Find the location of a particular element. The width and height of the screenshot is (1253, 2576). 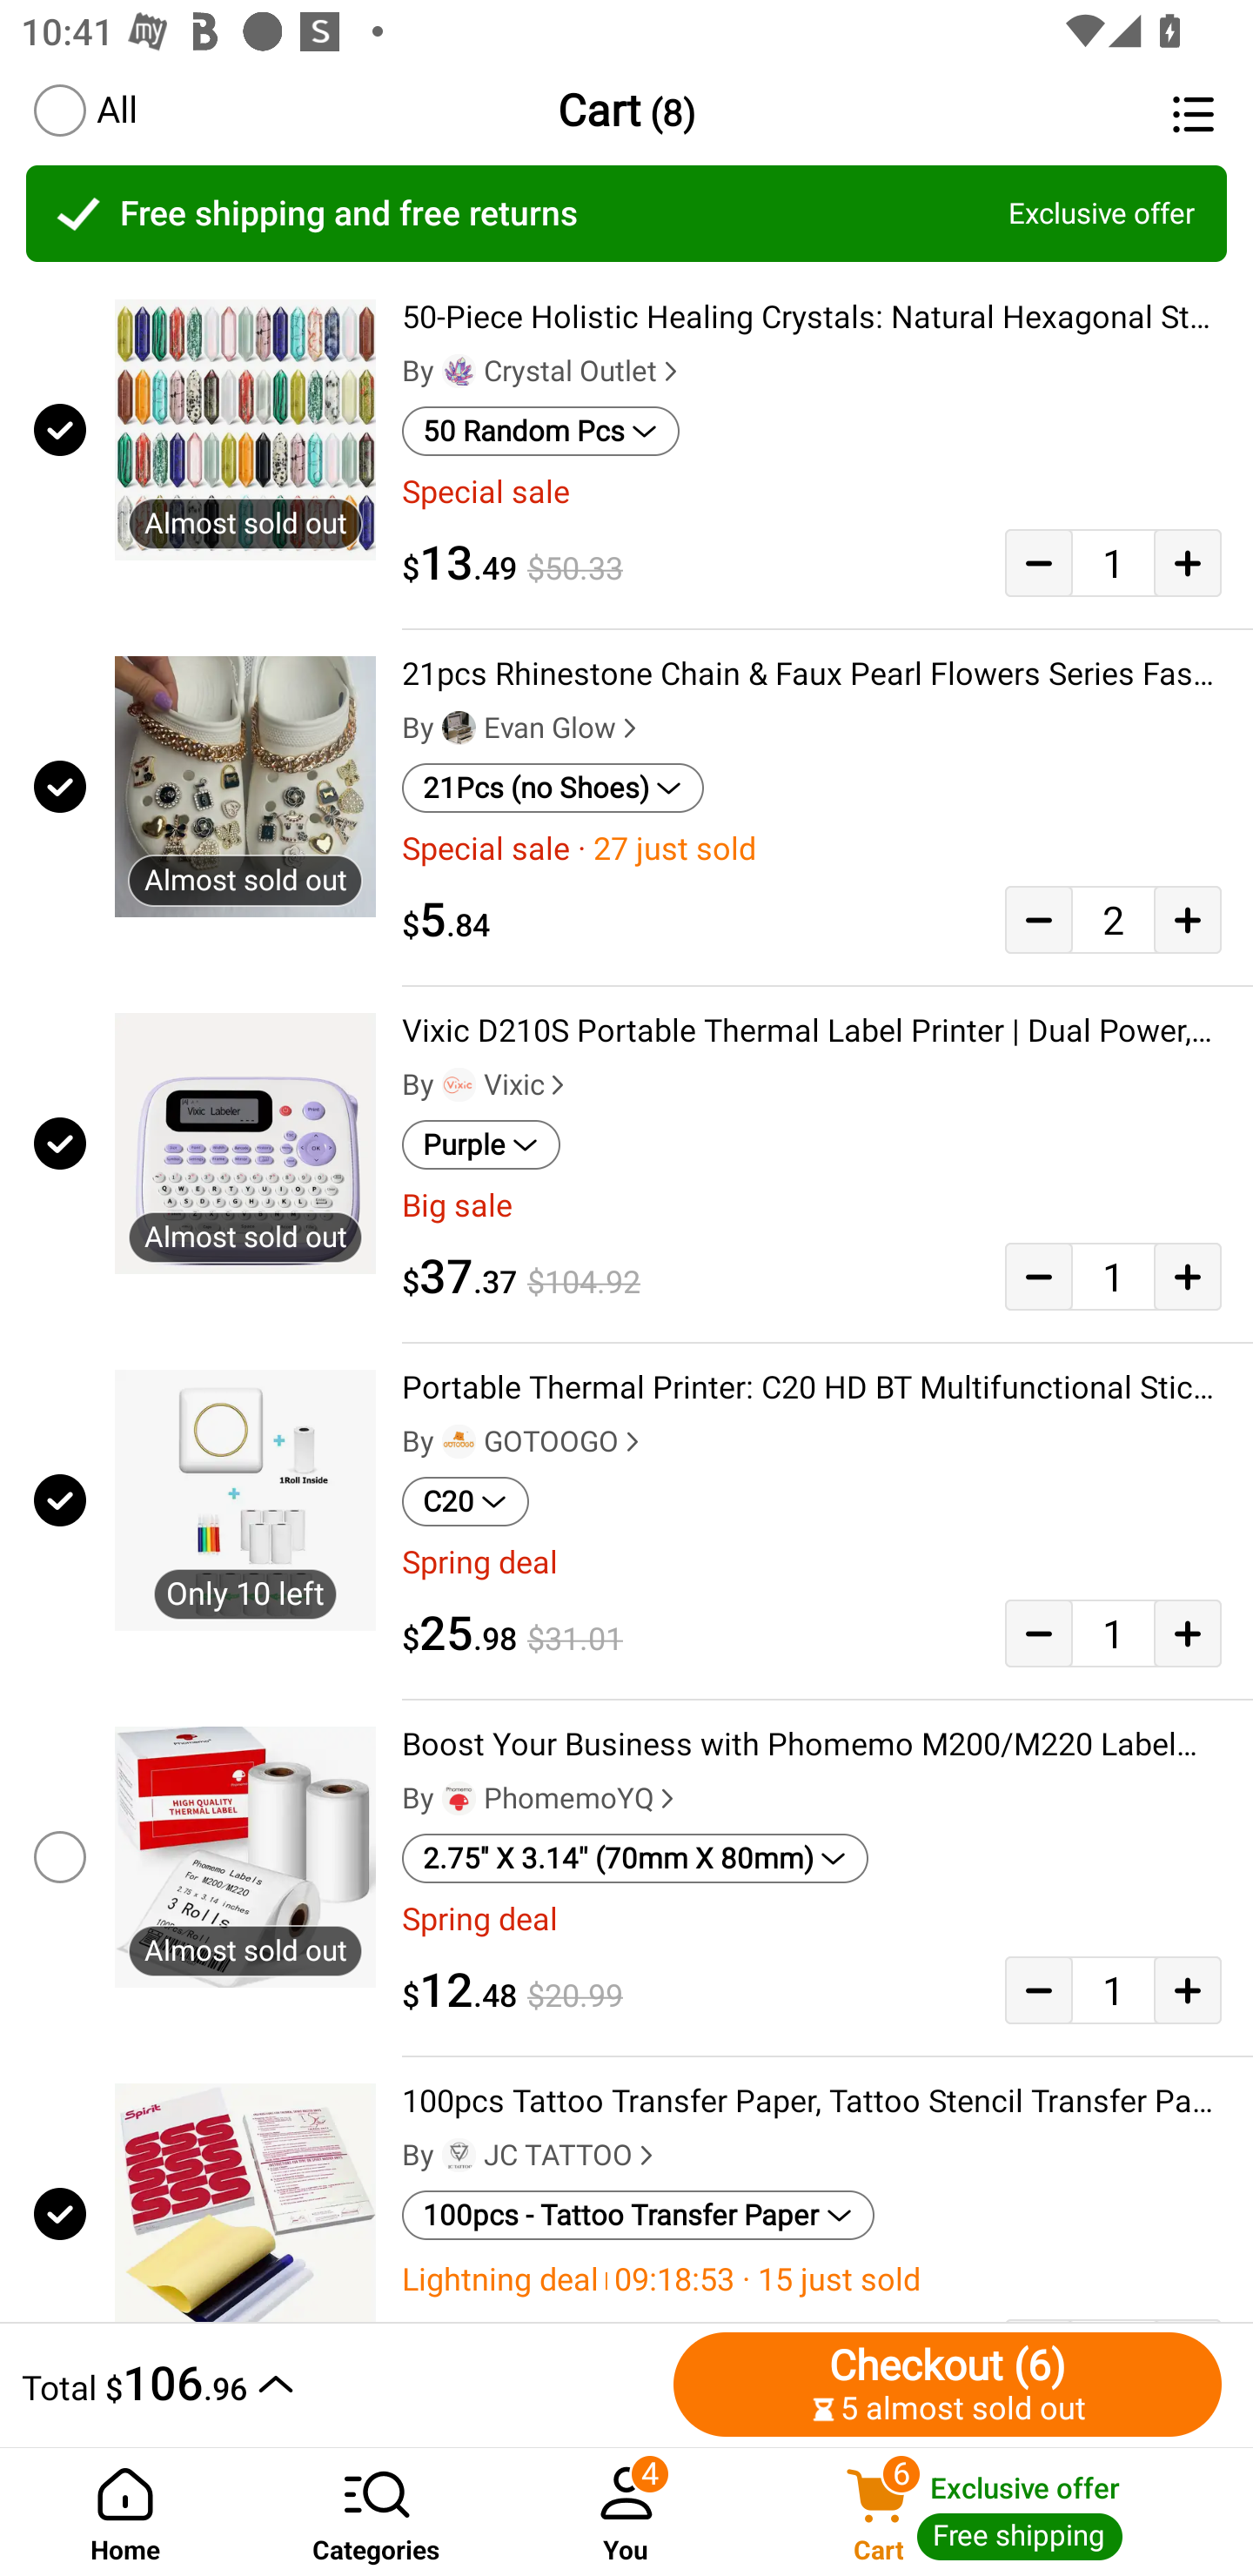

Purple is located at coordinates (480, 1144).